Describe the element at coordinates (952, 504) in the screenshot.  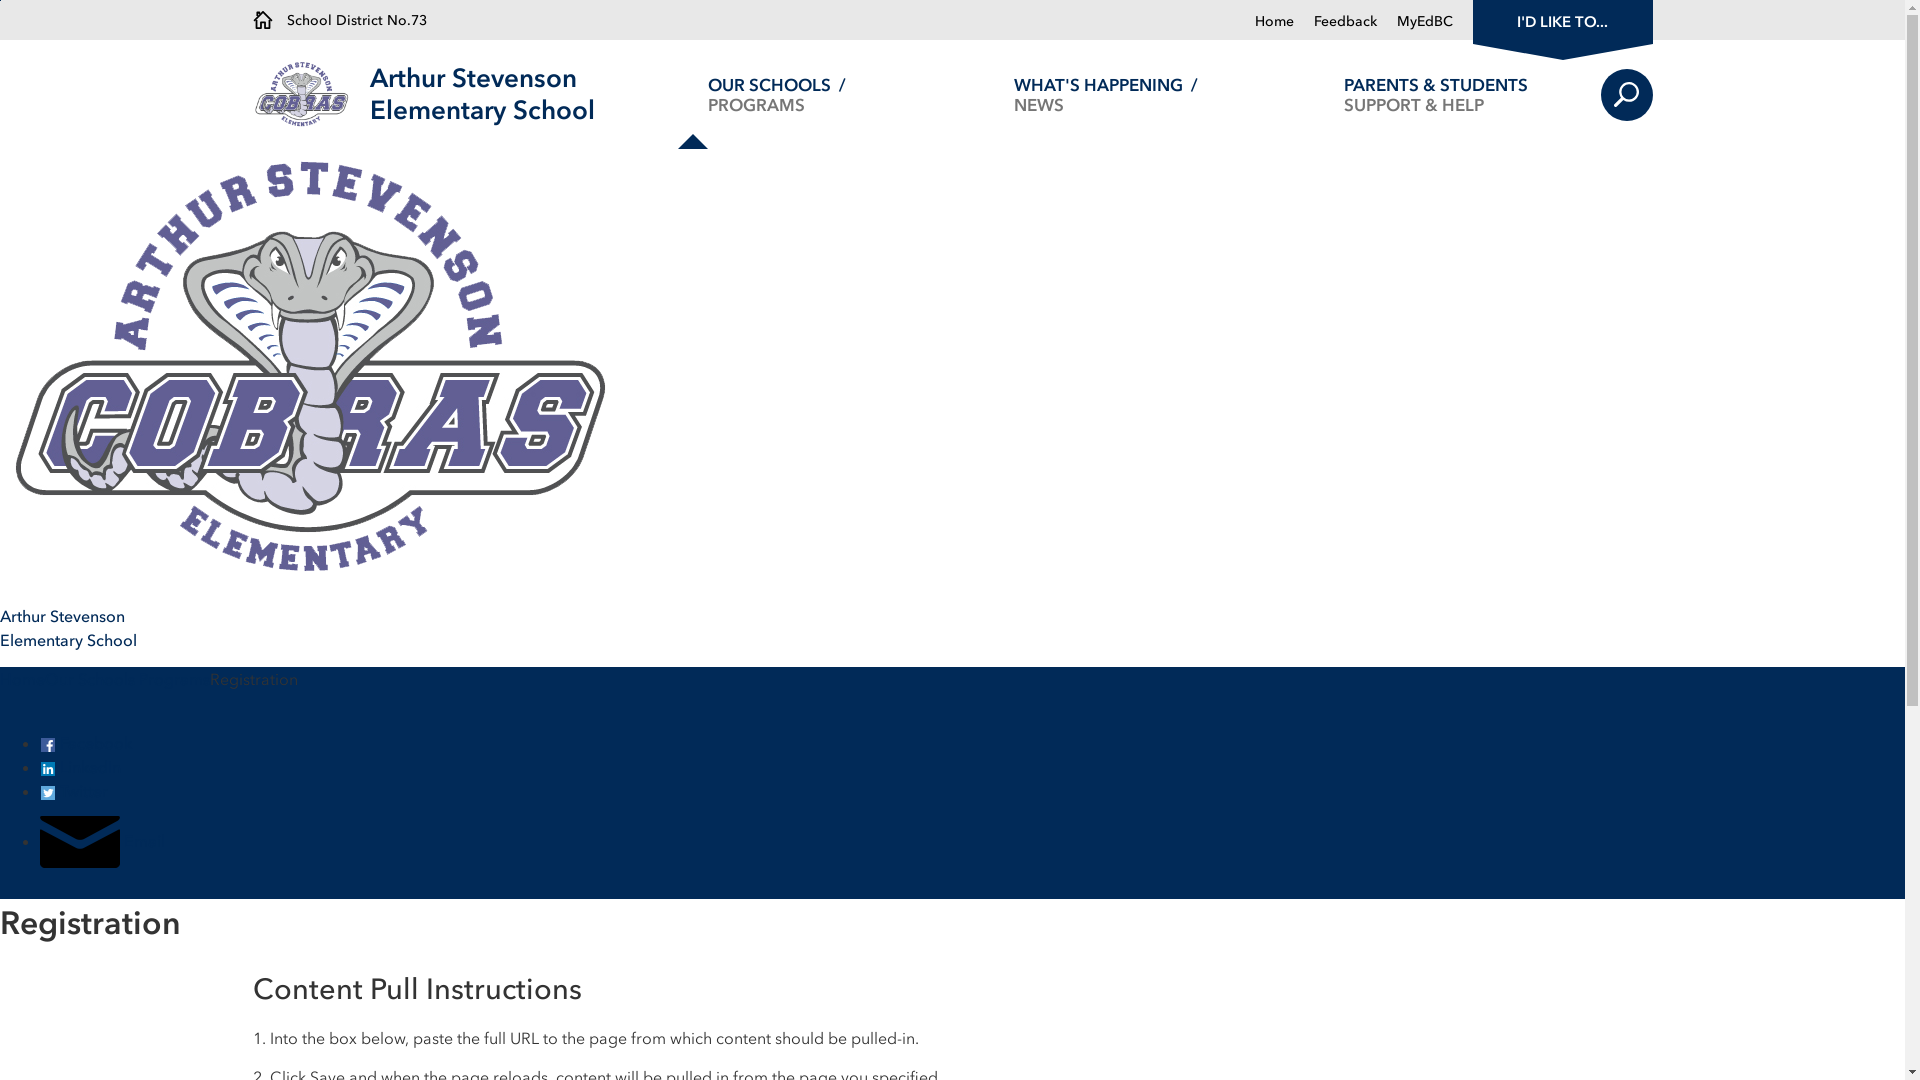
I see `Arthur Stevenson
Elementary School` at that location.